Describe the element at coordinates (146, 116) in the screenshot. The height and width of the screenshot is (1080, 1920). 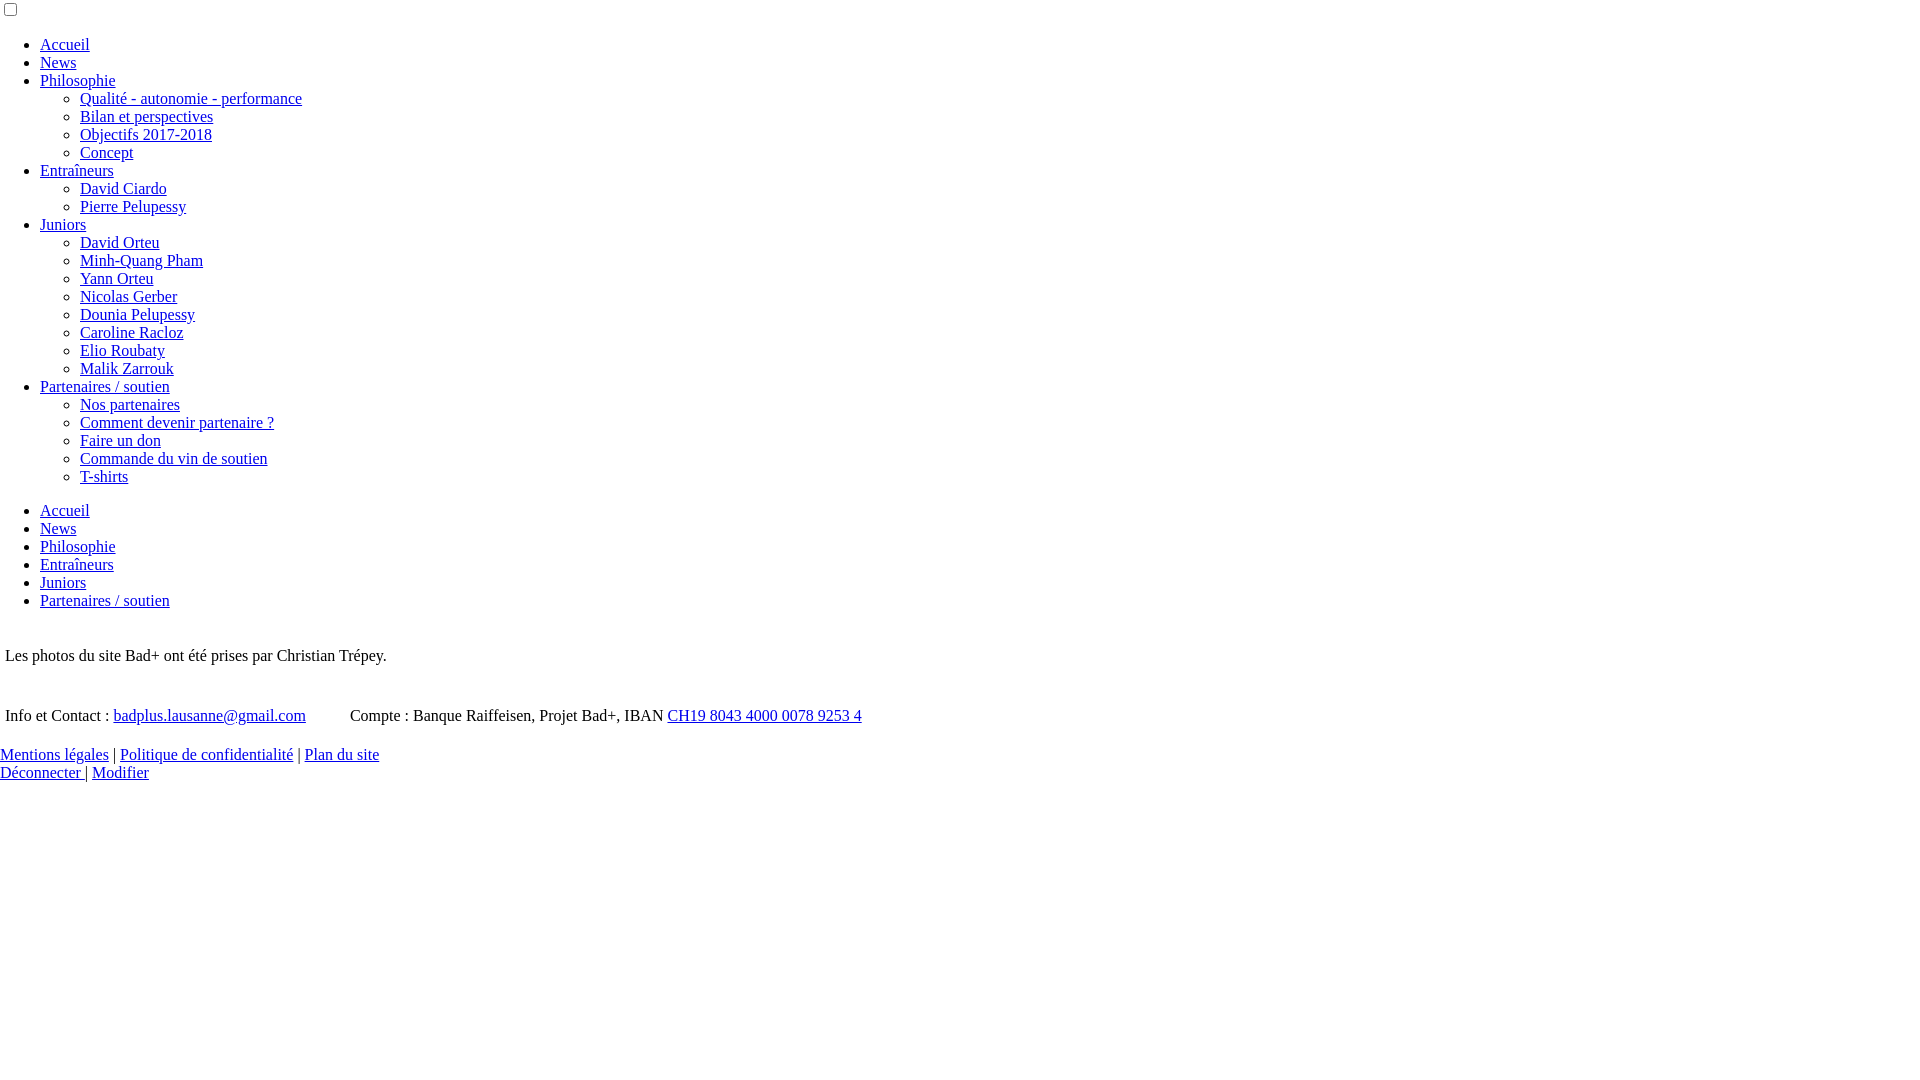
I see `Bilan et perspectives` at that location.